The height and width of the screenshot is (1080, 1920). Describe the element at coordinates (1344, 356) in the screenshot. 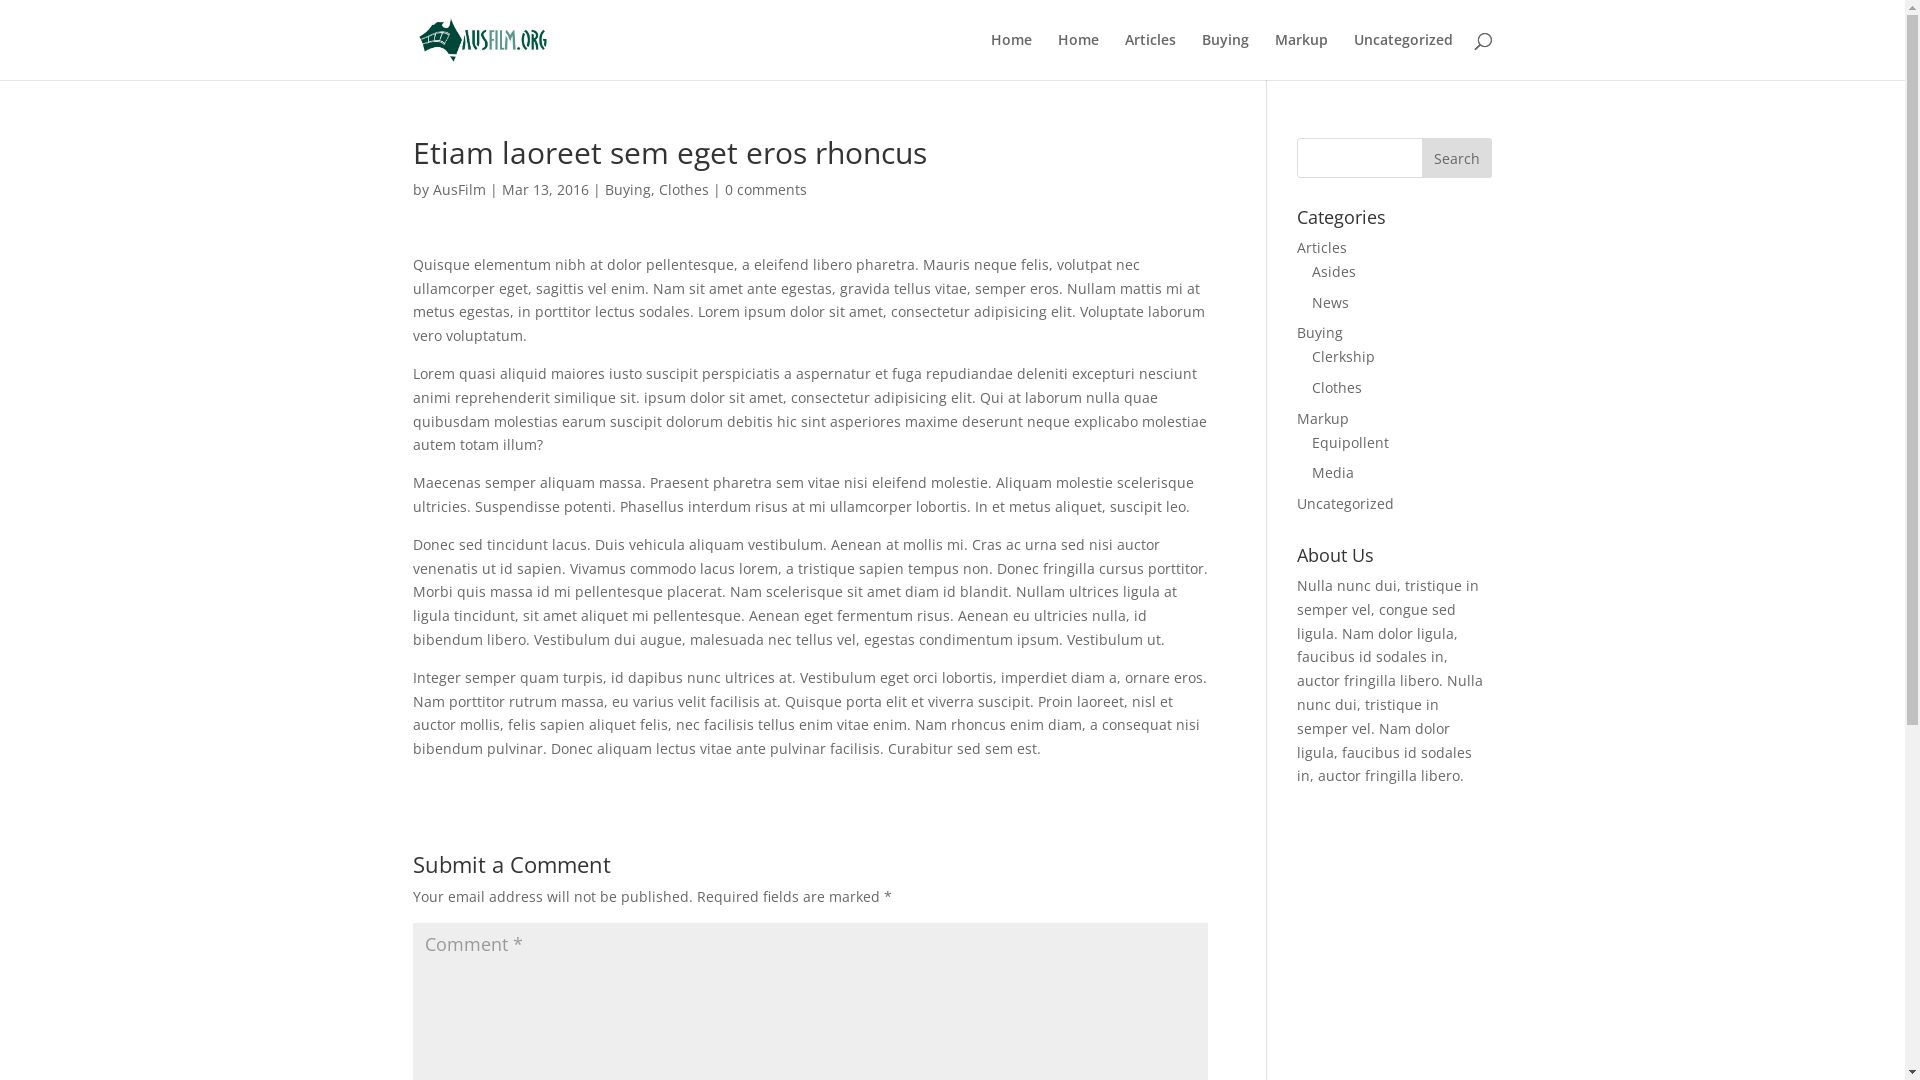

I see `Clerkship` at that location.